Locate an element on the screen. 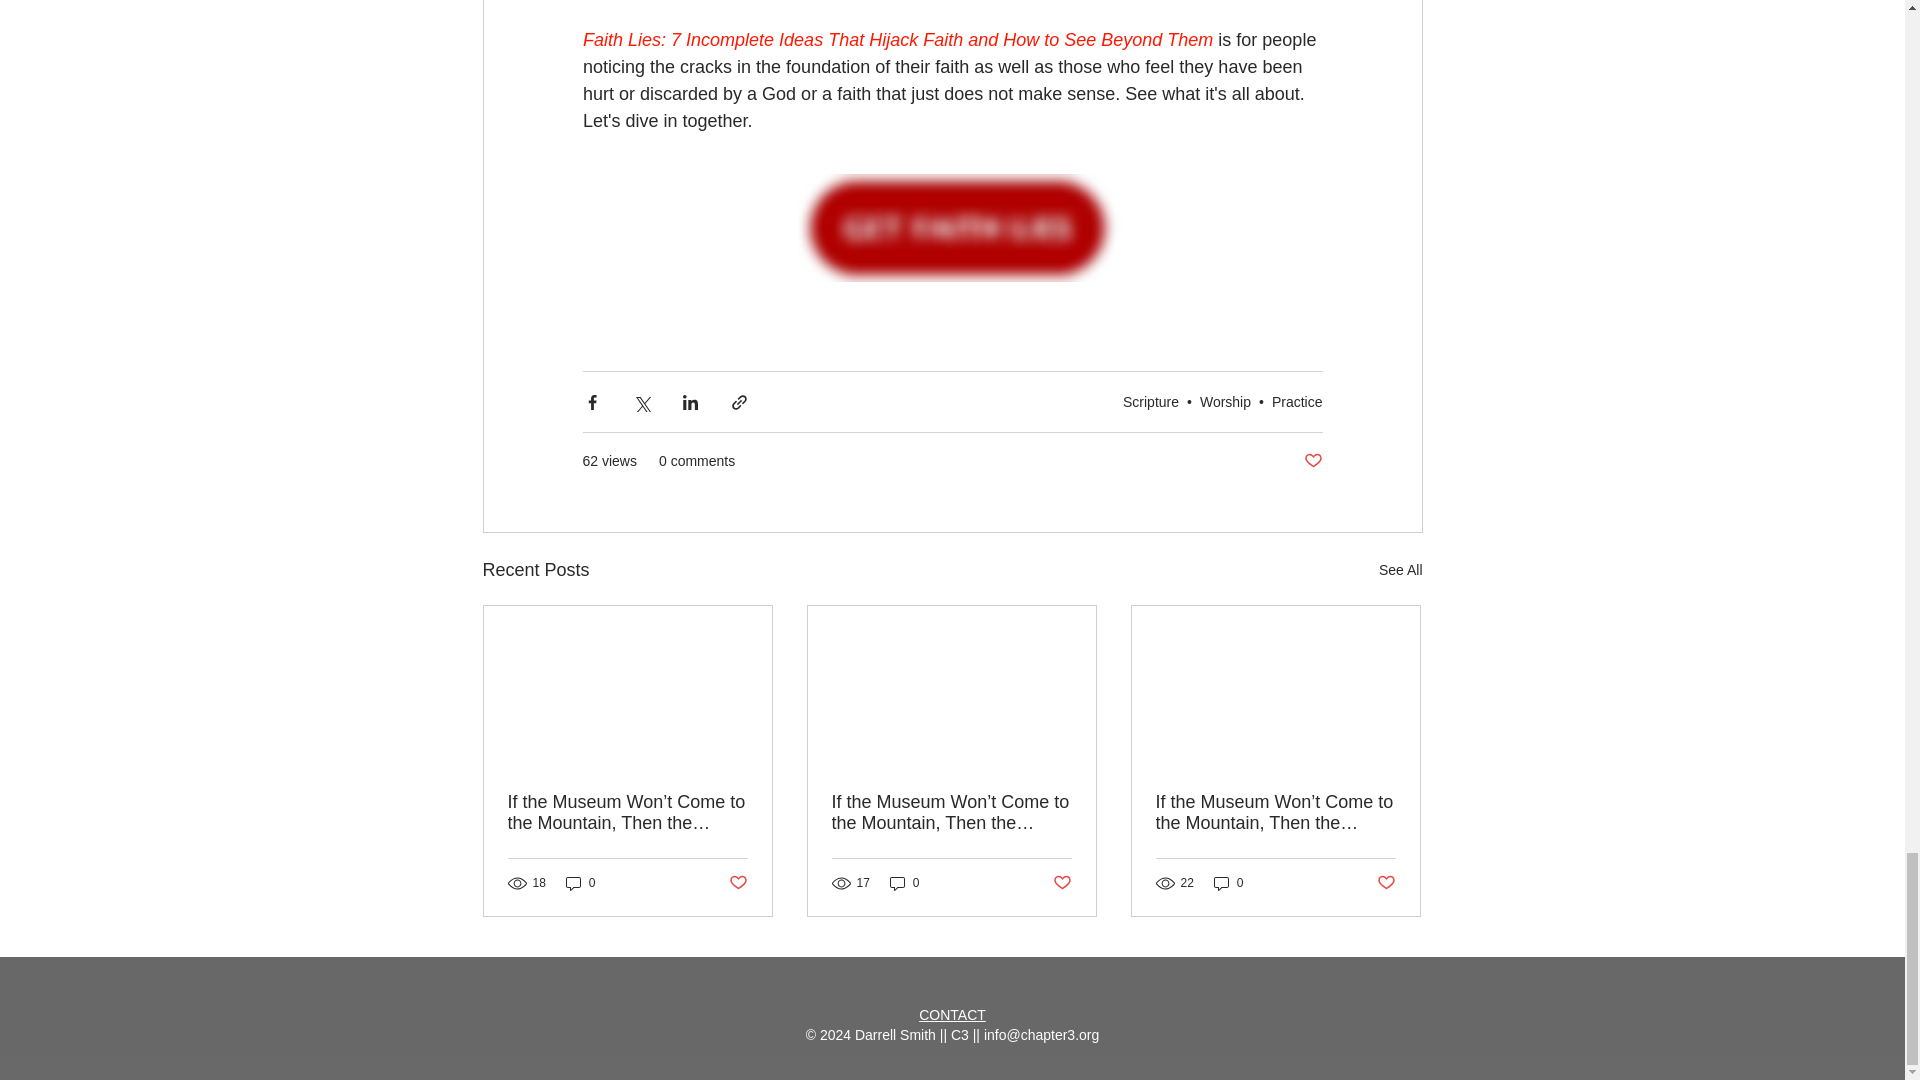  Worship is located at coordinates (1226, 402).